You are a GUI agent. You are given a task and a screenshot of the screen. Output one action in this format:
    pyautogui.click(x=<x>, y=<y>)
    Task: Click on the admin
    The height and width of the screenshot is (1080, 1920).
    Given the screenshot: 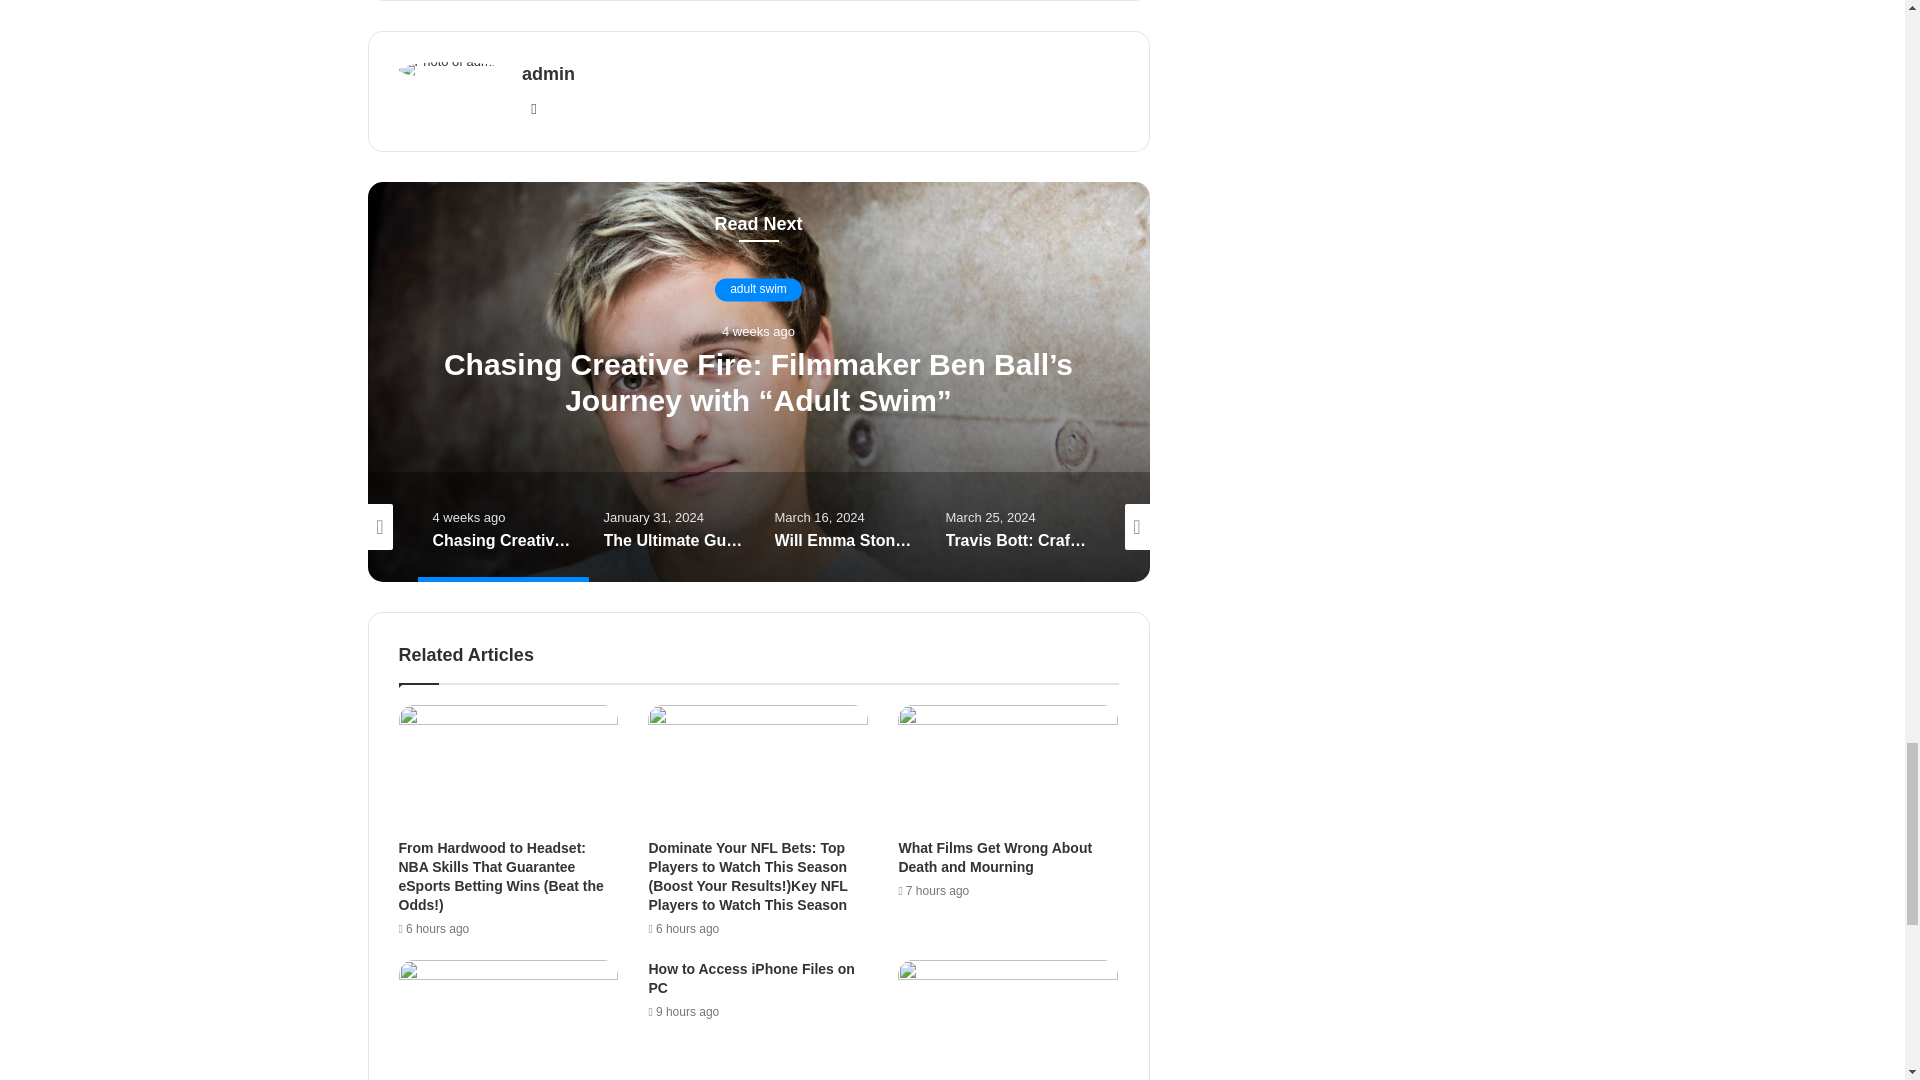 What is the action you would take?
    pyautogui.click(x=548, y=74)
    